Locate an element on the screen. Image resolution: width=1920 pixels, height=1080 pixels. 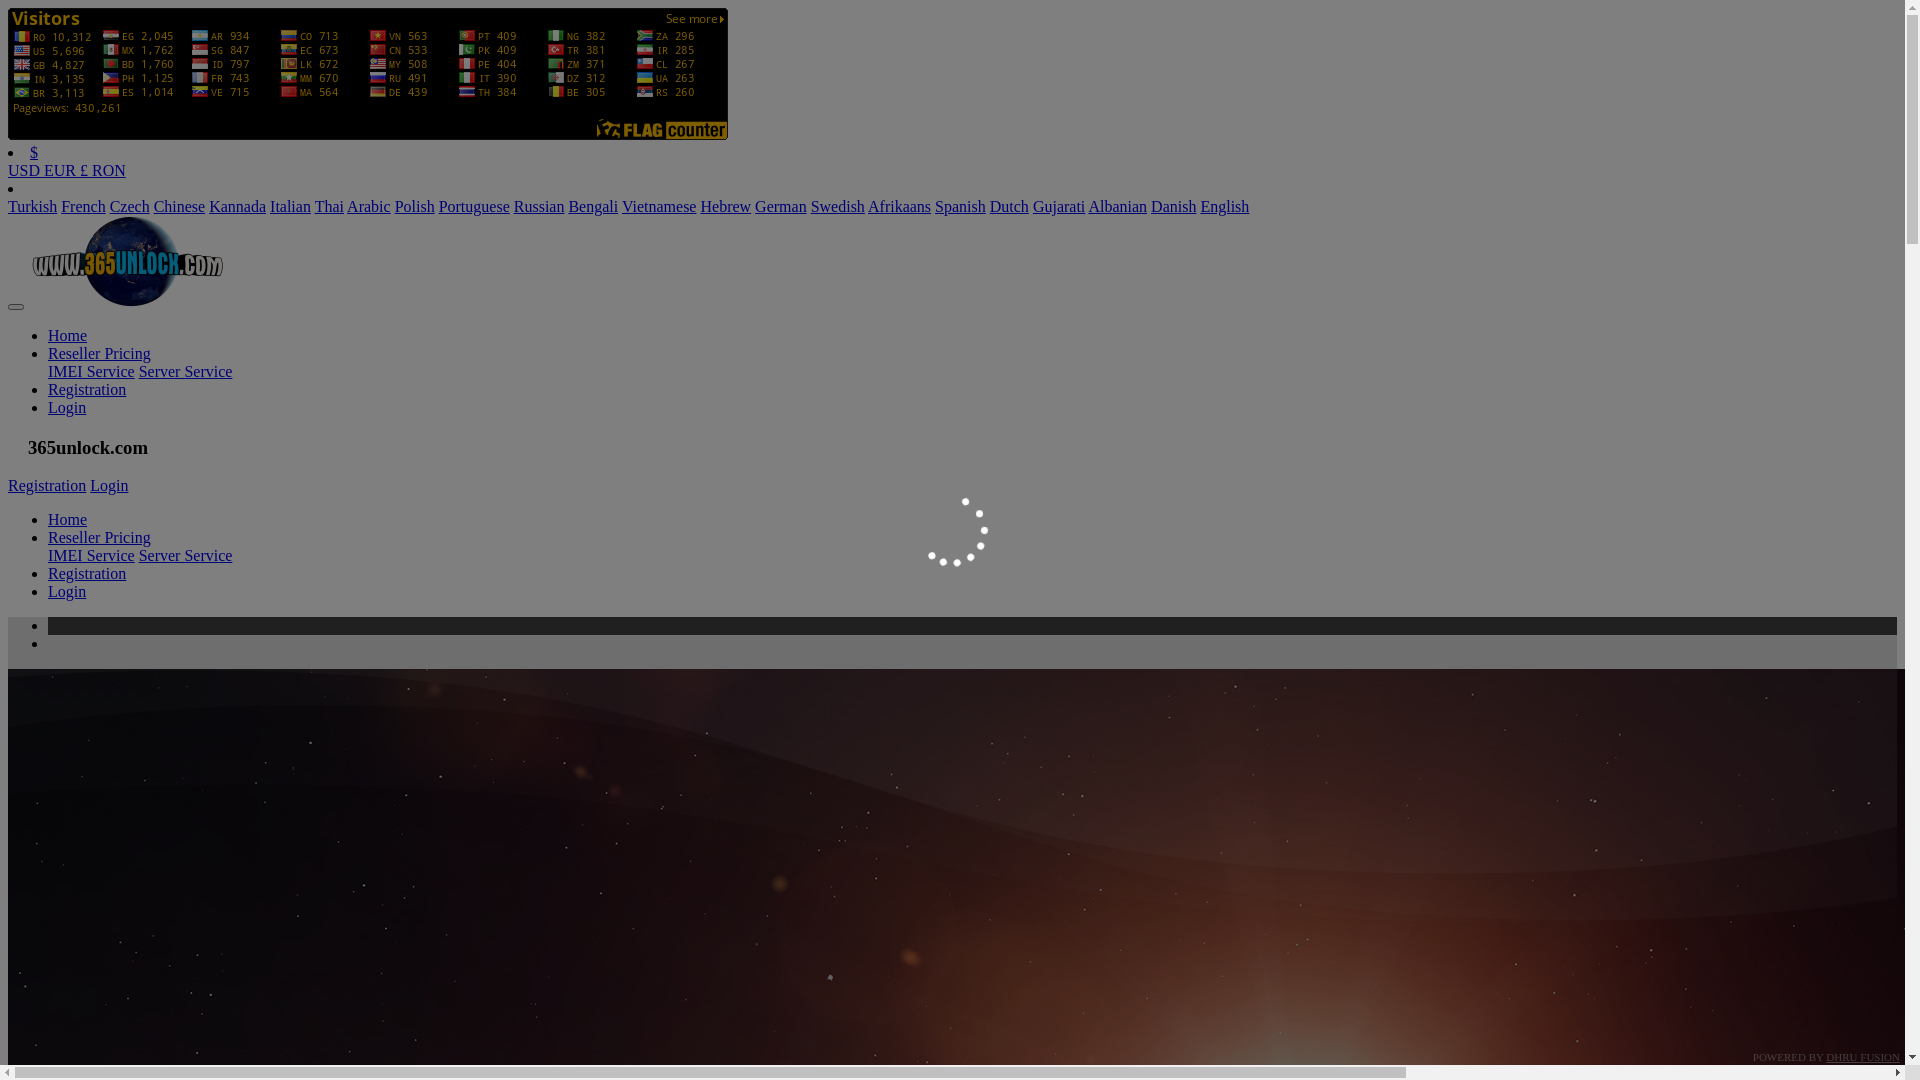
Spanish is located at coordinates (960, 206).